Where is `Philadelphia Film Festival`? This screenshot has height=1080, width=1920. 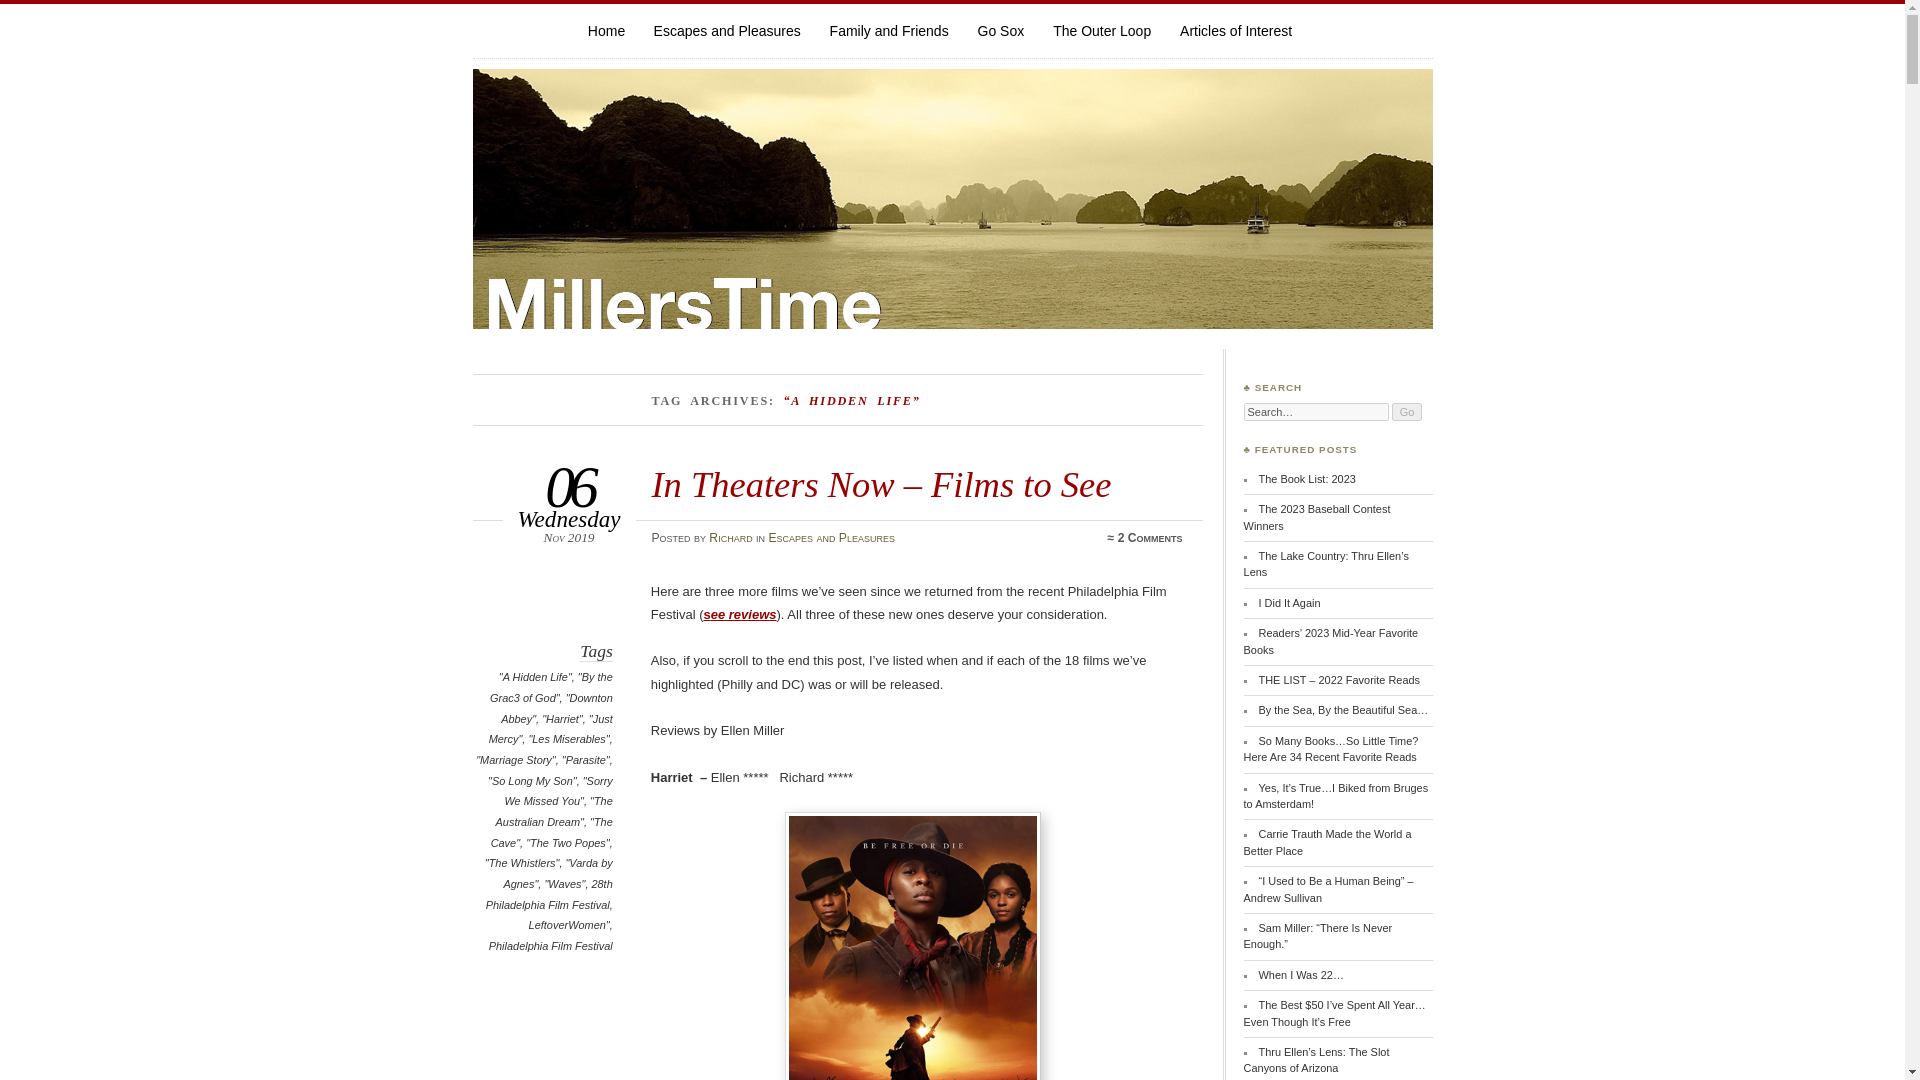
Philadelphia Film Festival is located at coordinates (550, 945).